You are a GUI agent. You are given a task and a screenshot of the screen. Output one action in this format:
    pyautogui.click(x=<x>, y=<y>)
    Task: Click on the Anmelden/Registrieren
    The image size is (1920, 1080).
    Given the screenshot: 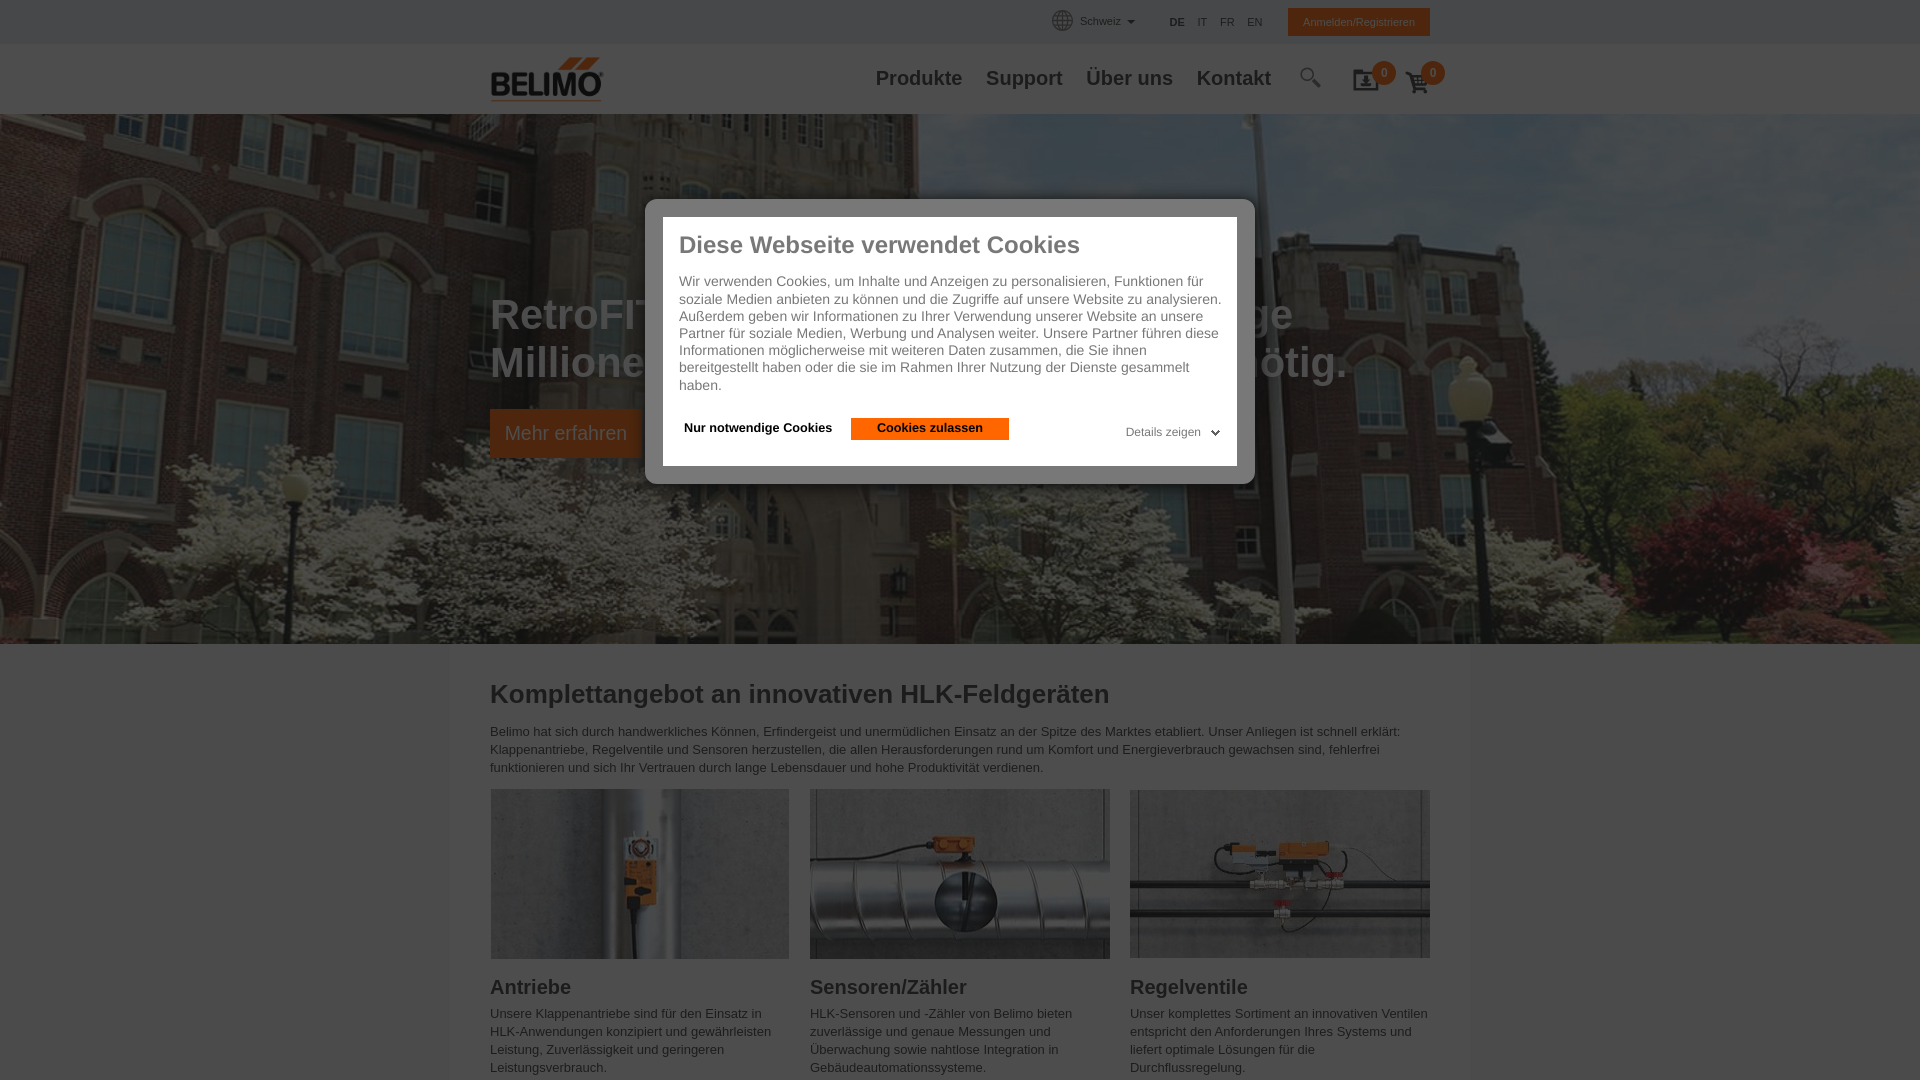 What is the action you would take?
    pyautogui.click(x=1359, y=23)
    